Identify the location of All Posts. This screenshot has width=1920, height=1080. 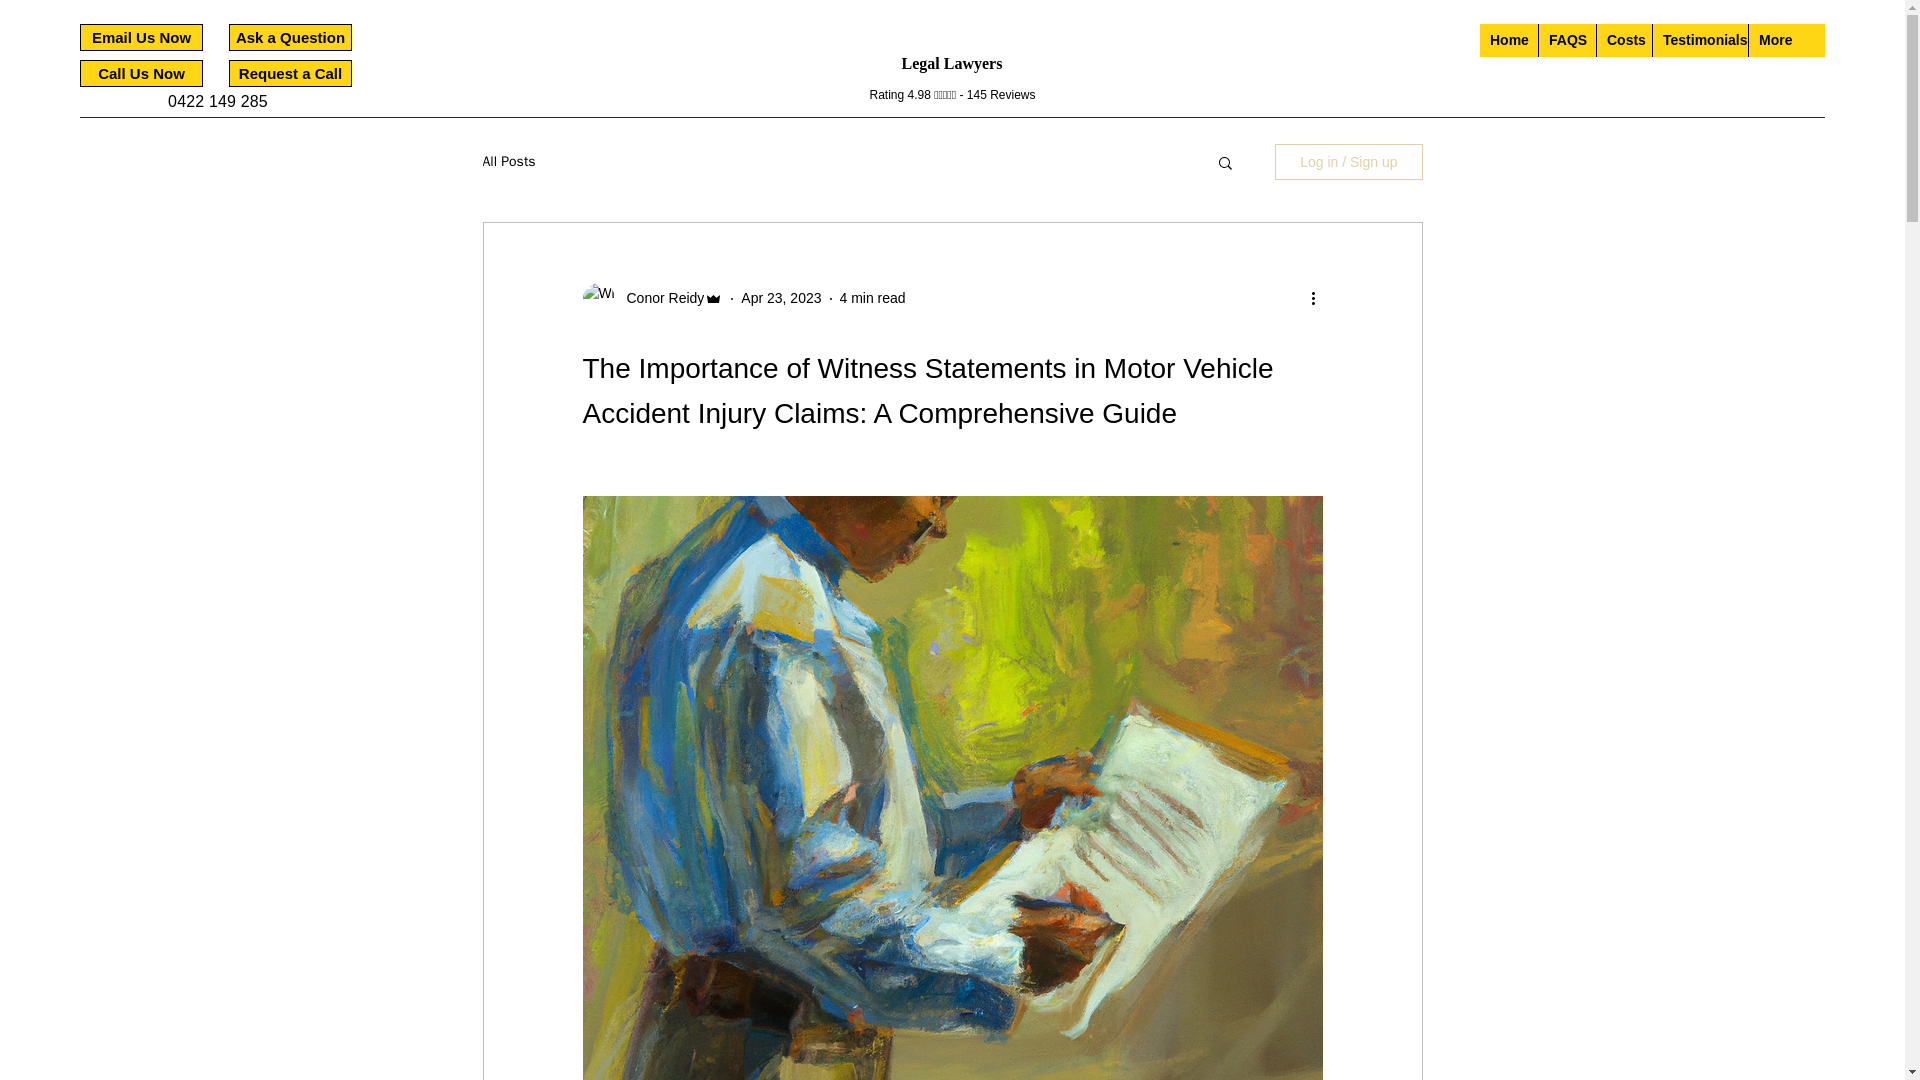
(508, 162).